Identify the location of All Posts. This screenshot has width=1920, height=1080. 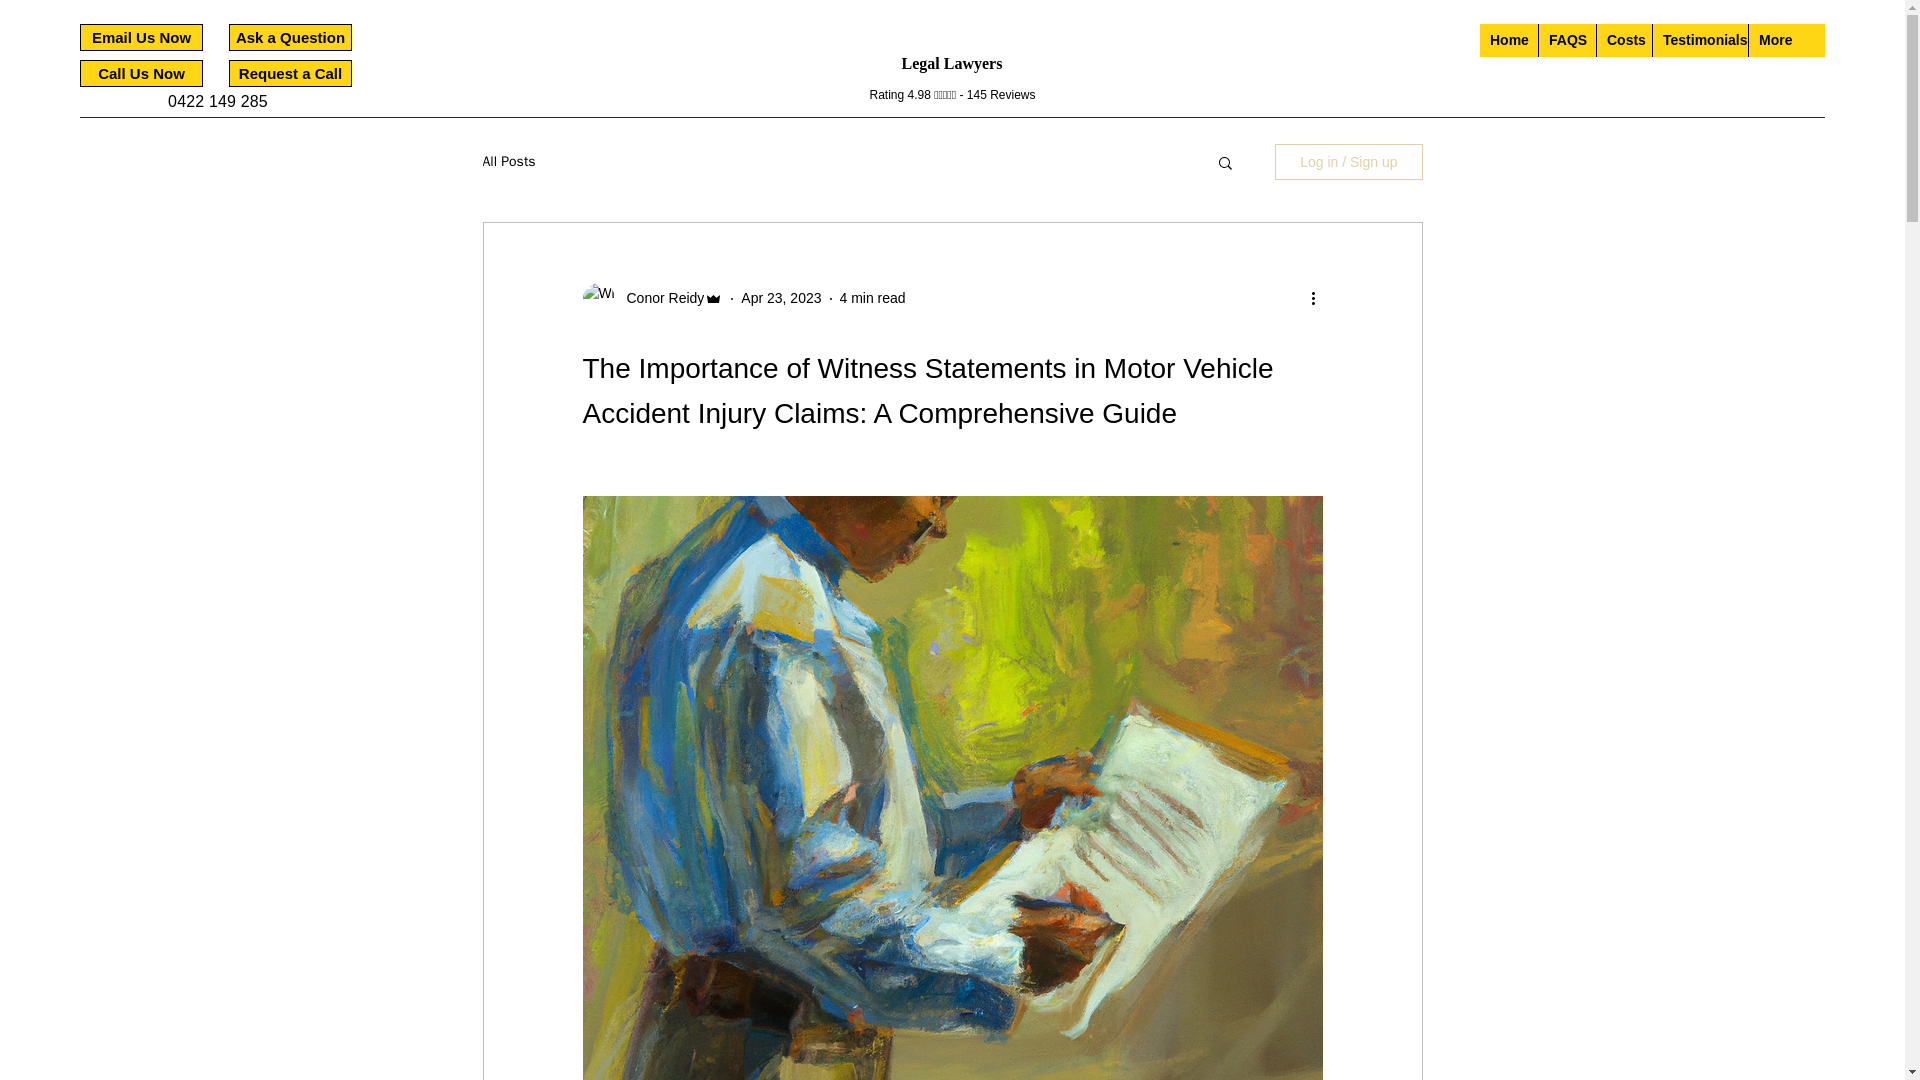
(508, 162).